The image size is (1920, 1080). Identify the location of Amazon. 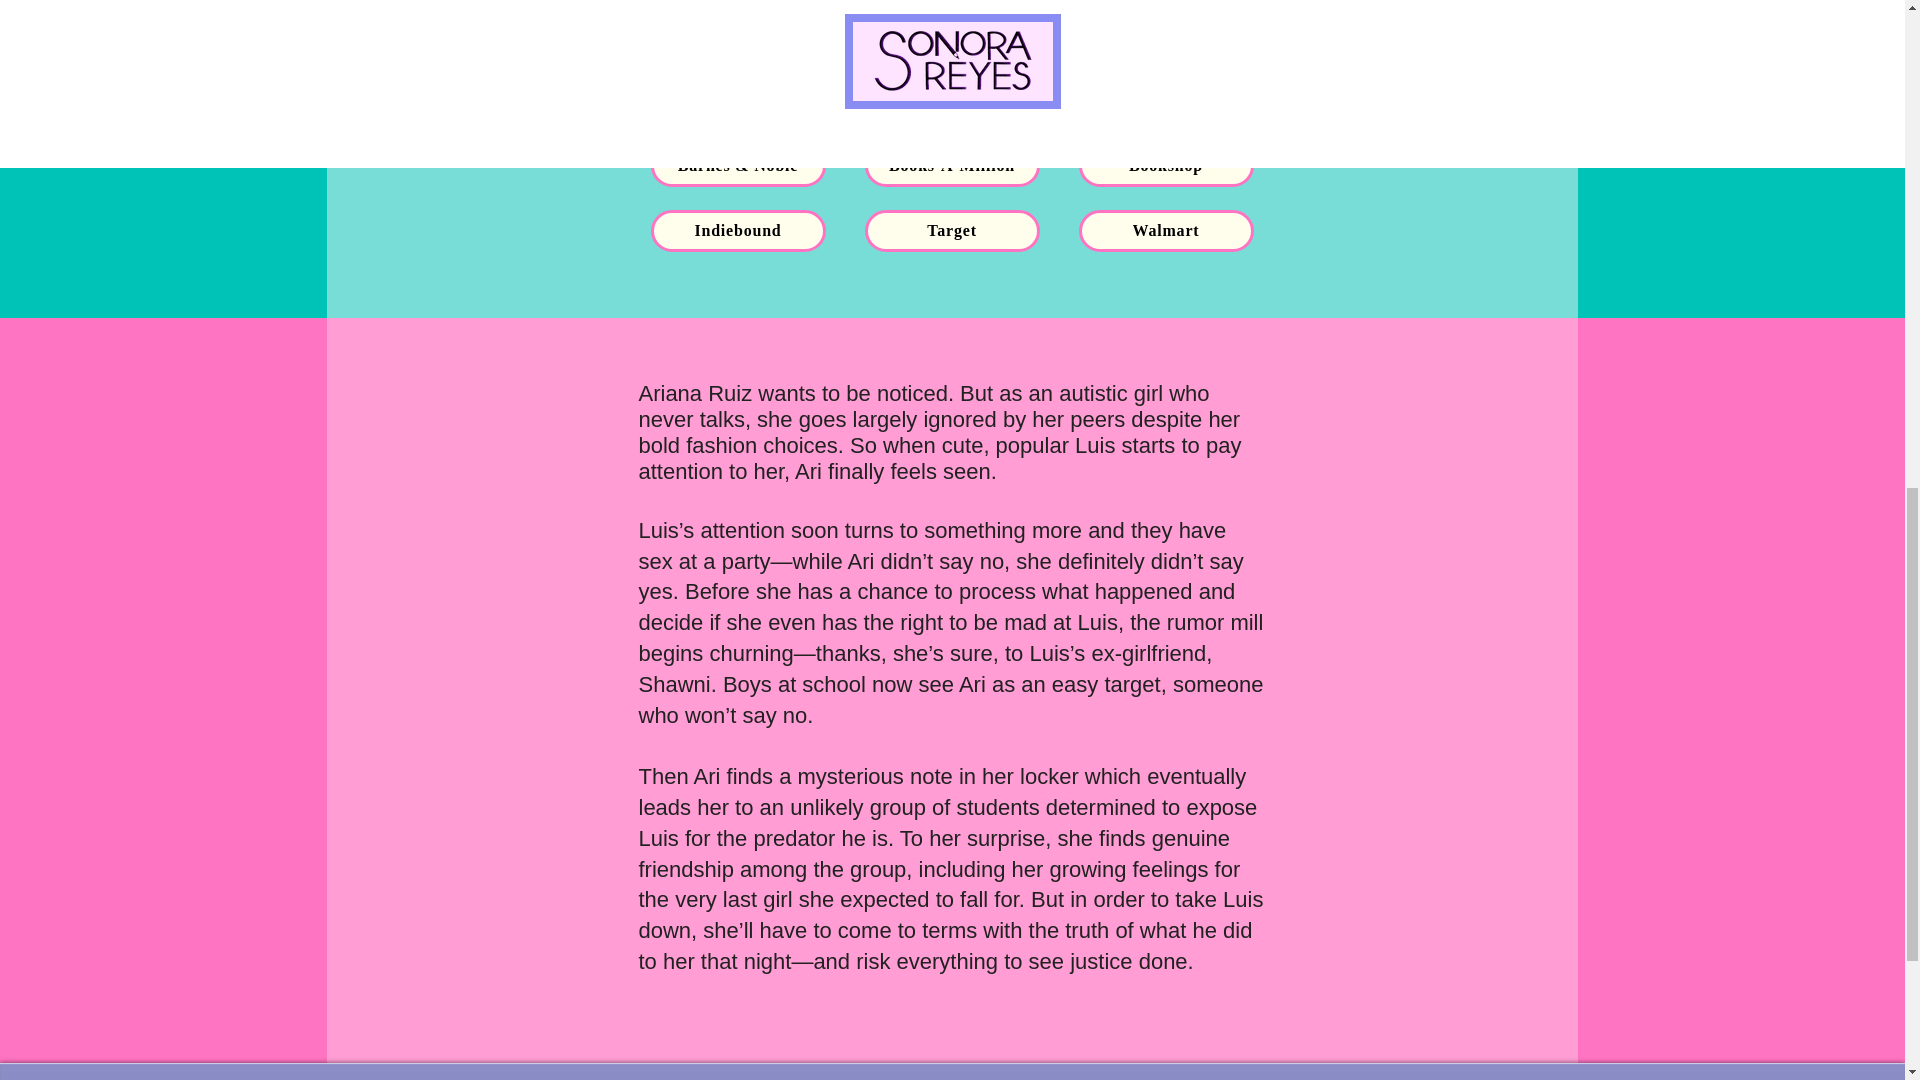
(1165, 100).